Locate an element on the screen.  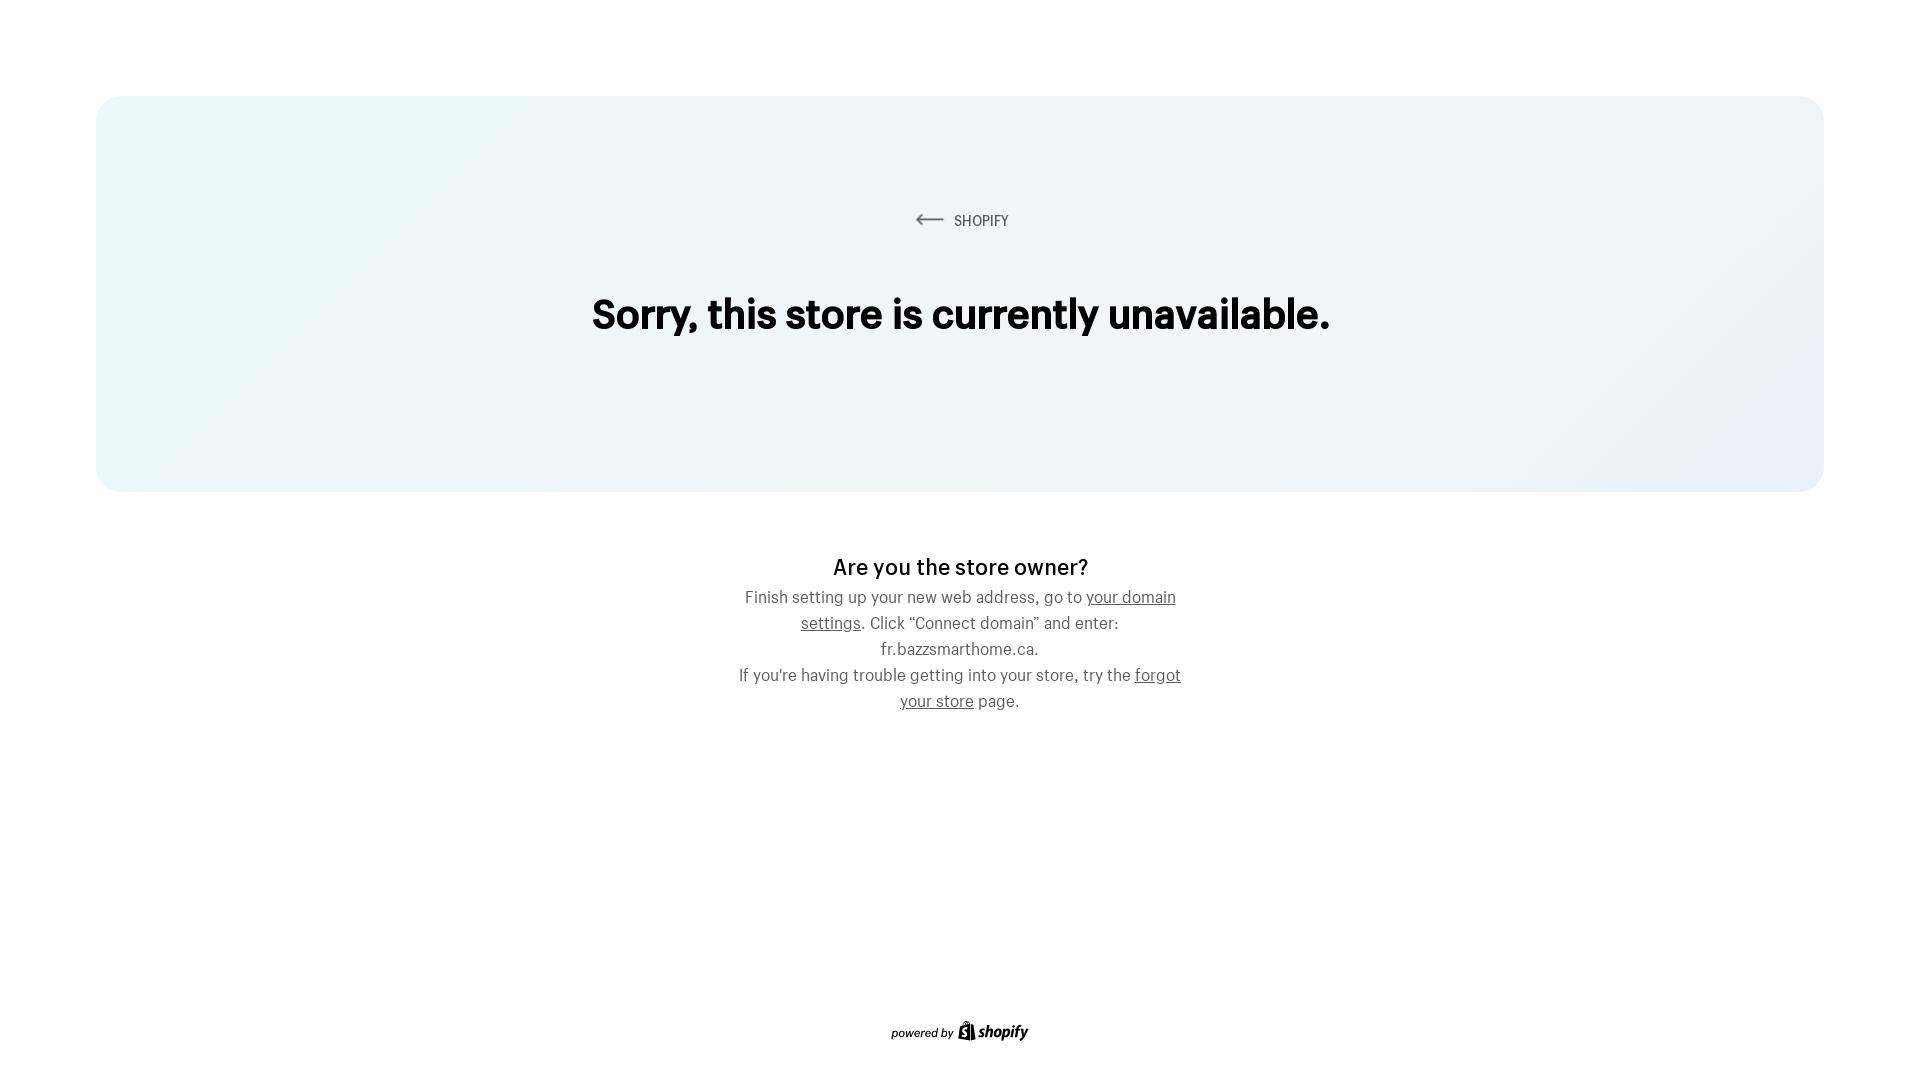
SHOPIFY is located at coordinates (960, 220).